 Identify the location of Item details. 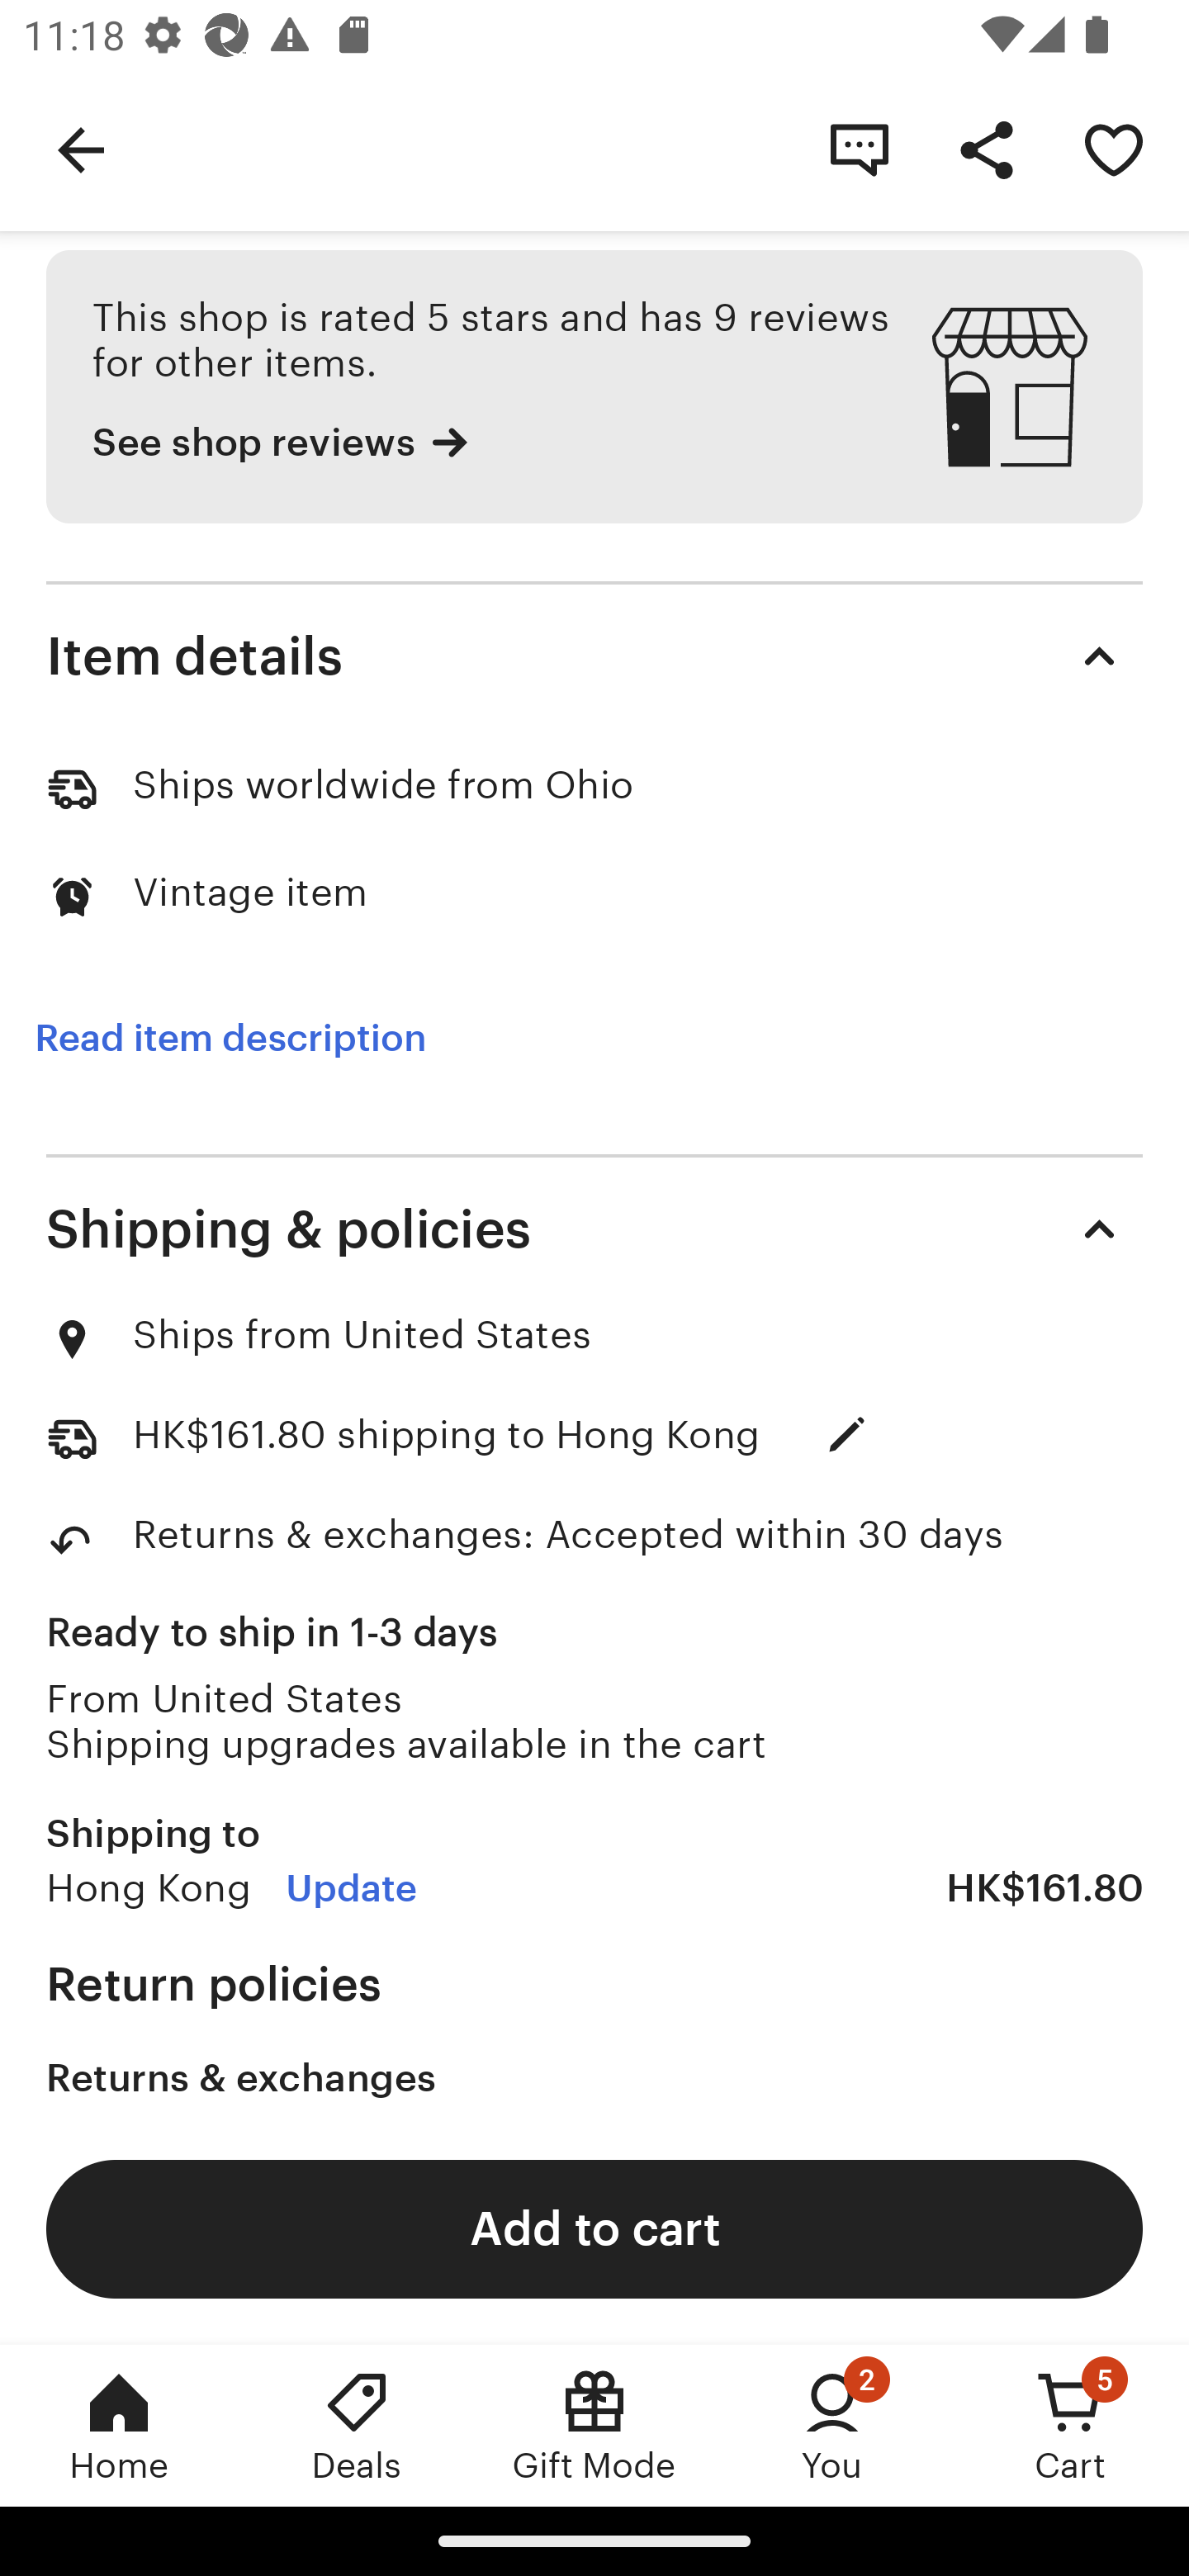
(594, 657).